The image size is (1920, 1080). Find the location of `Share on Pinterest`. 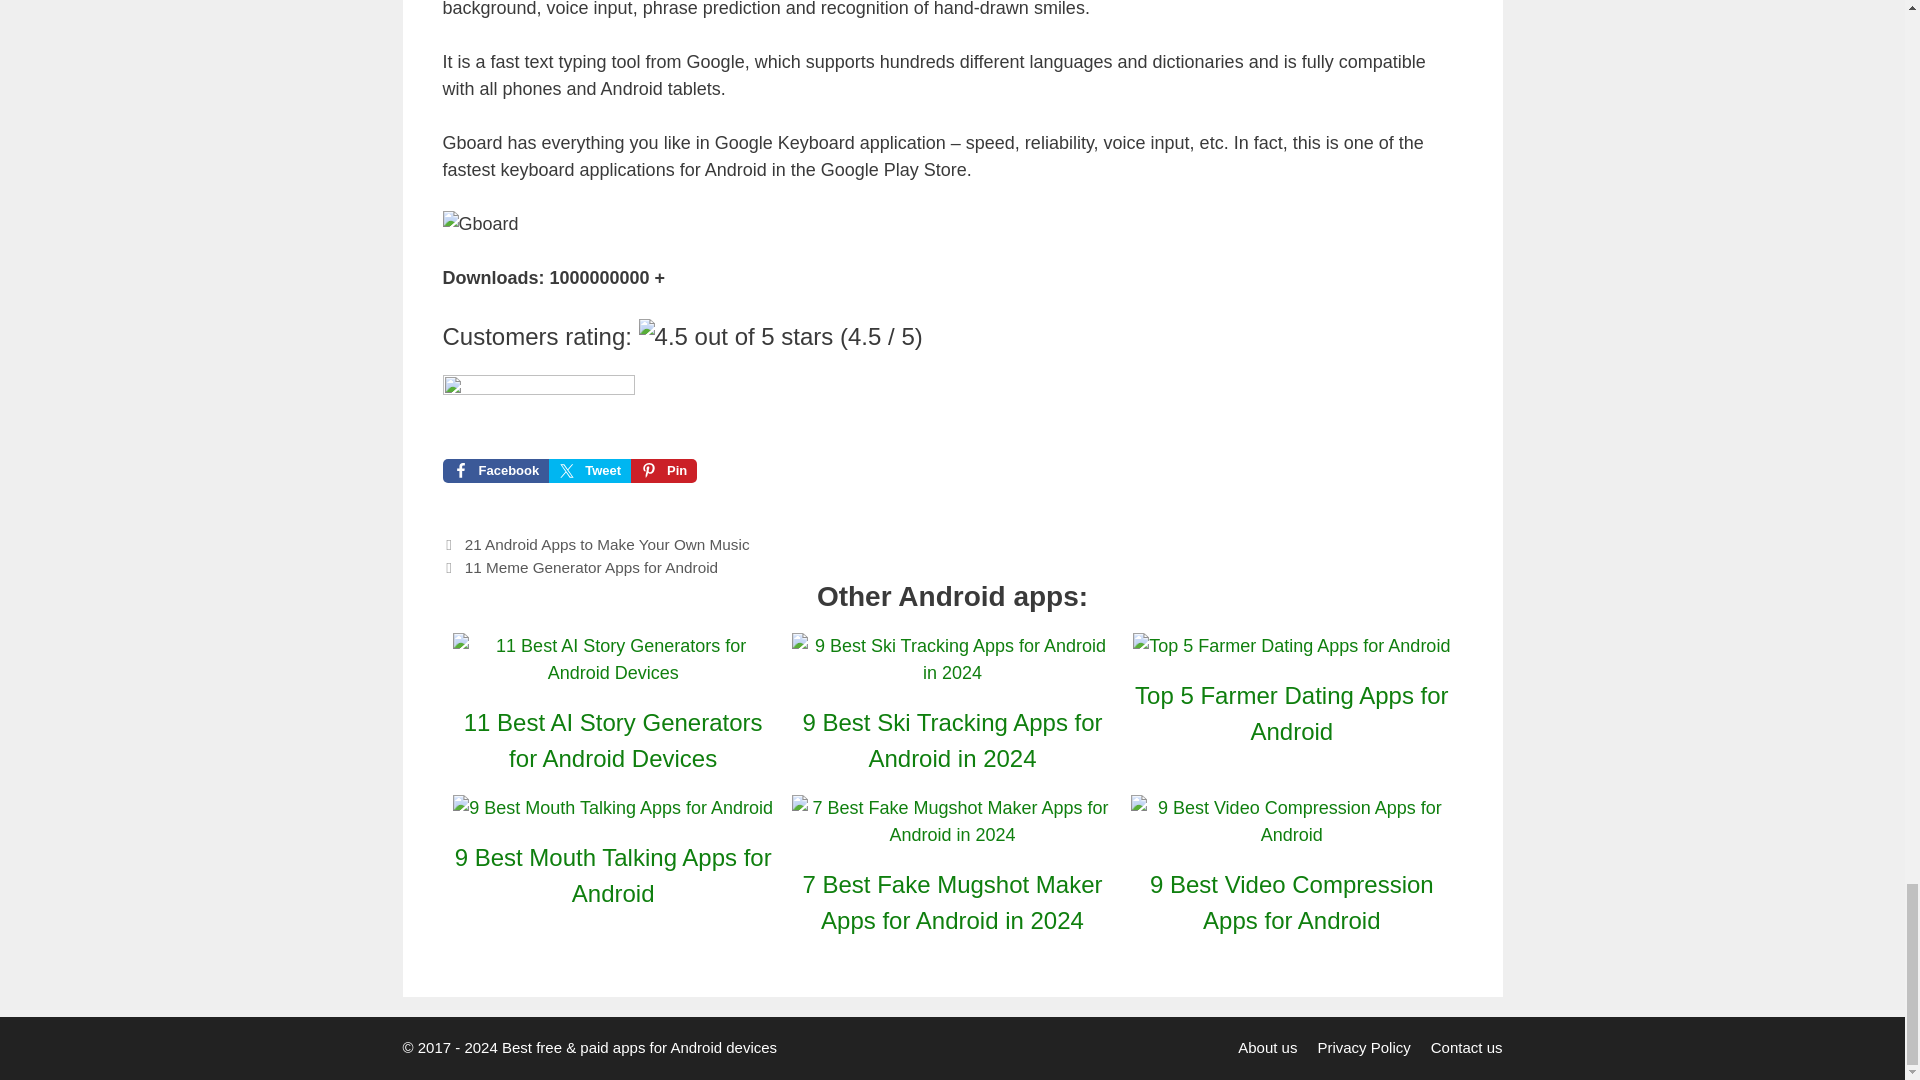

Share on Pinterest is located at coordinates (664, 470).